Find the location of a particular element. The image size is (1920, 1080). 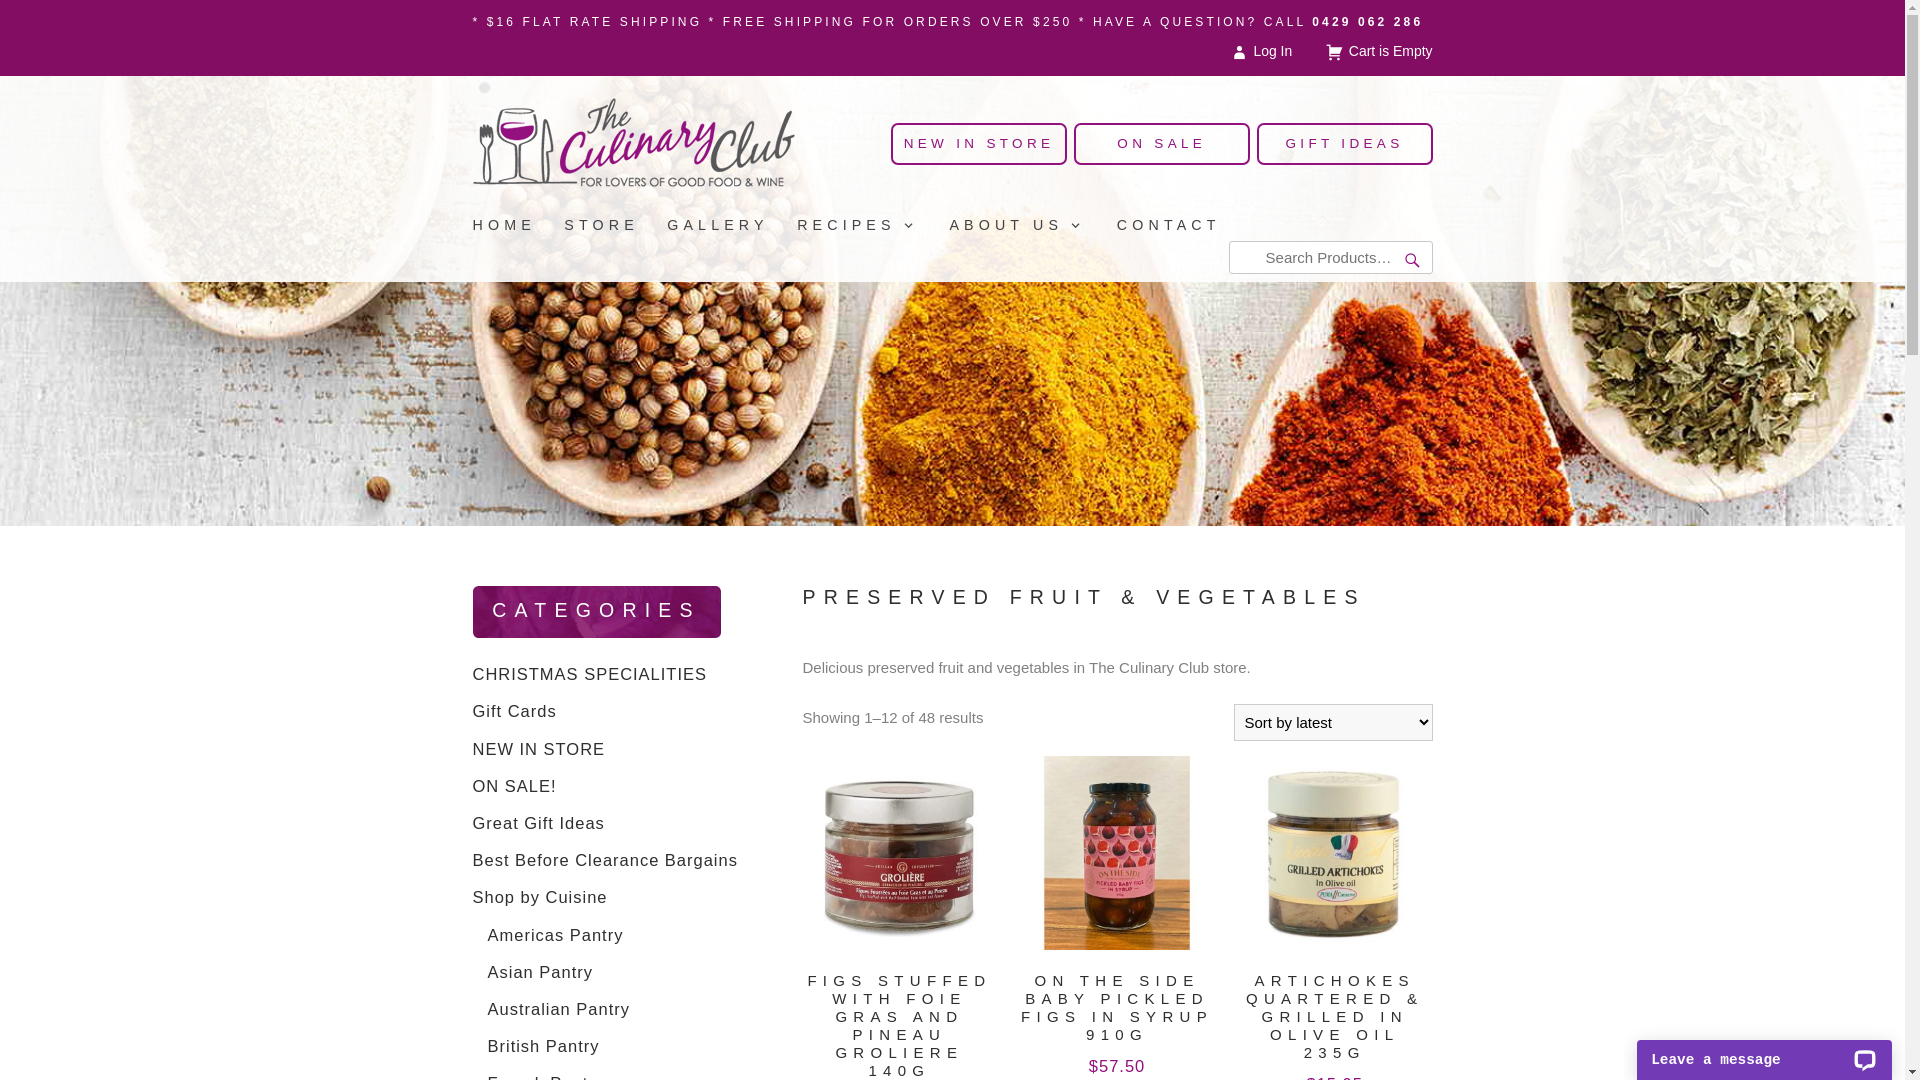

0429 062 286 is located at coordinates (1368, 22).